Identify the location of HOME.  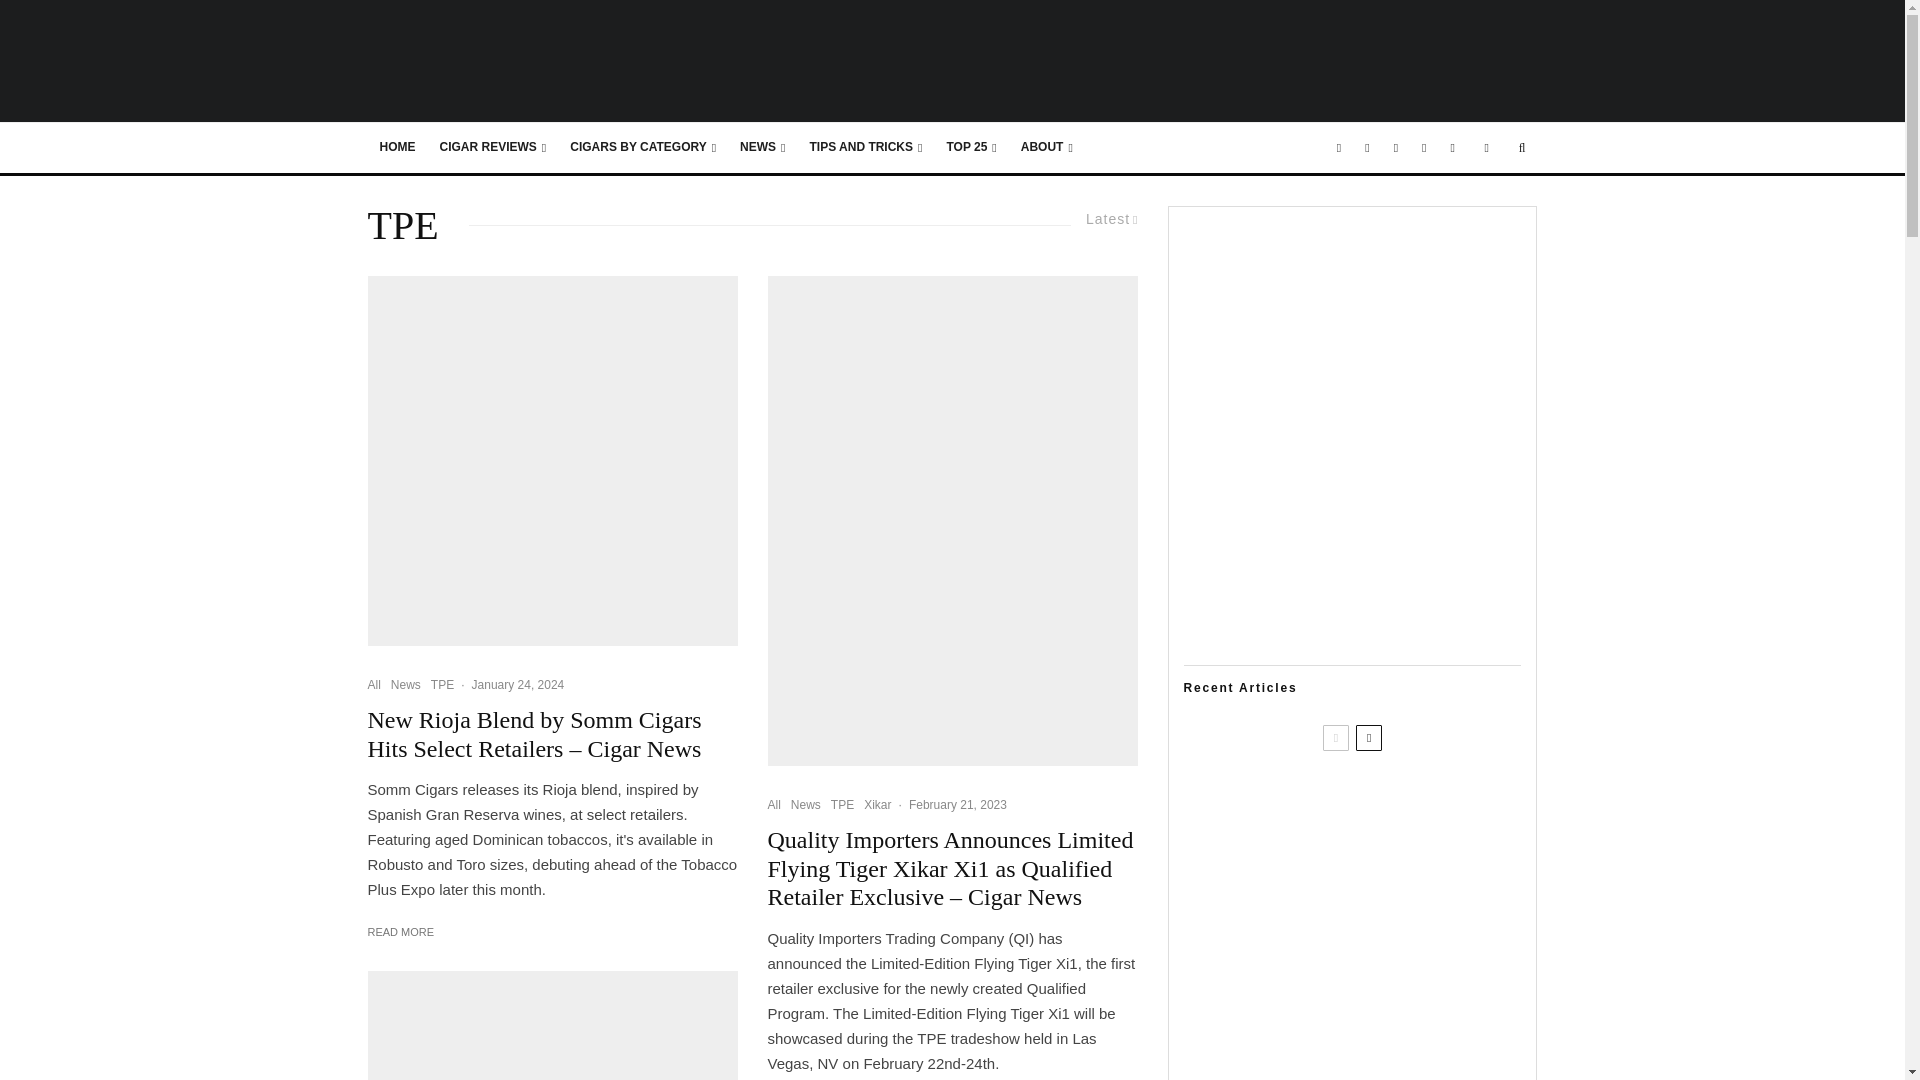
(398, 148).